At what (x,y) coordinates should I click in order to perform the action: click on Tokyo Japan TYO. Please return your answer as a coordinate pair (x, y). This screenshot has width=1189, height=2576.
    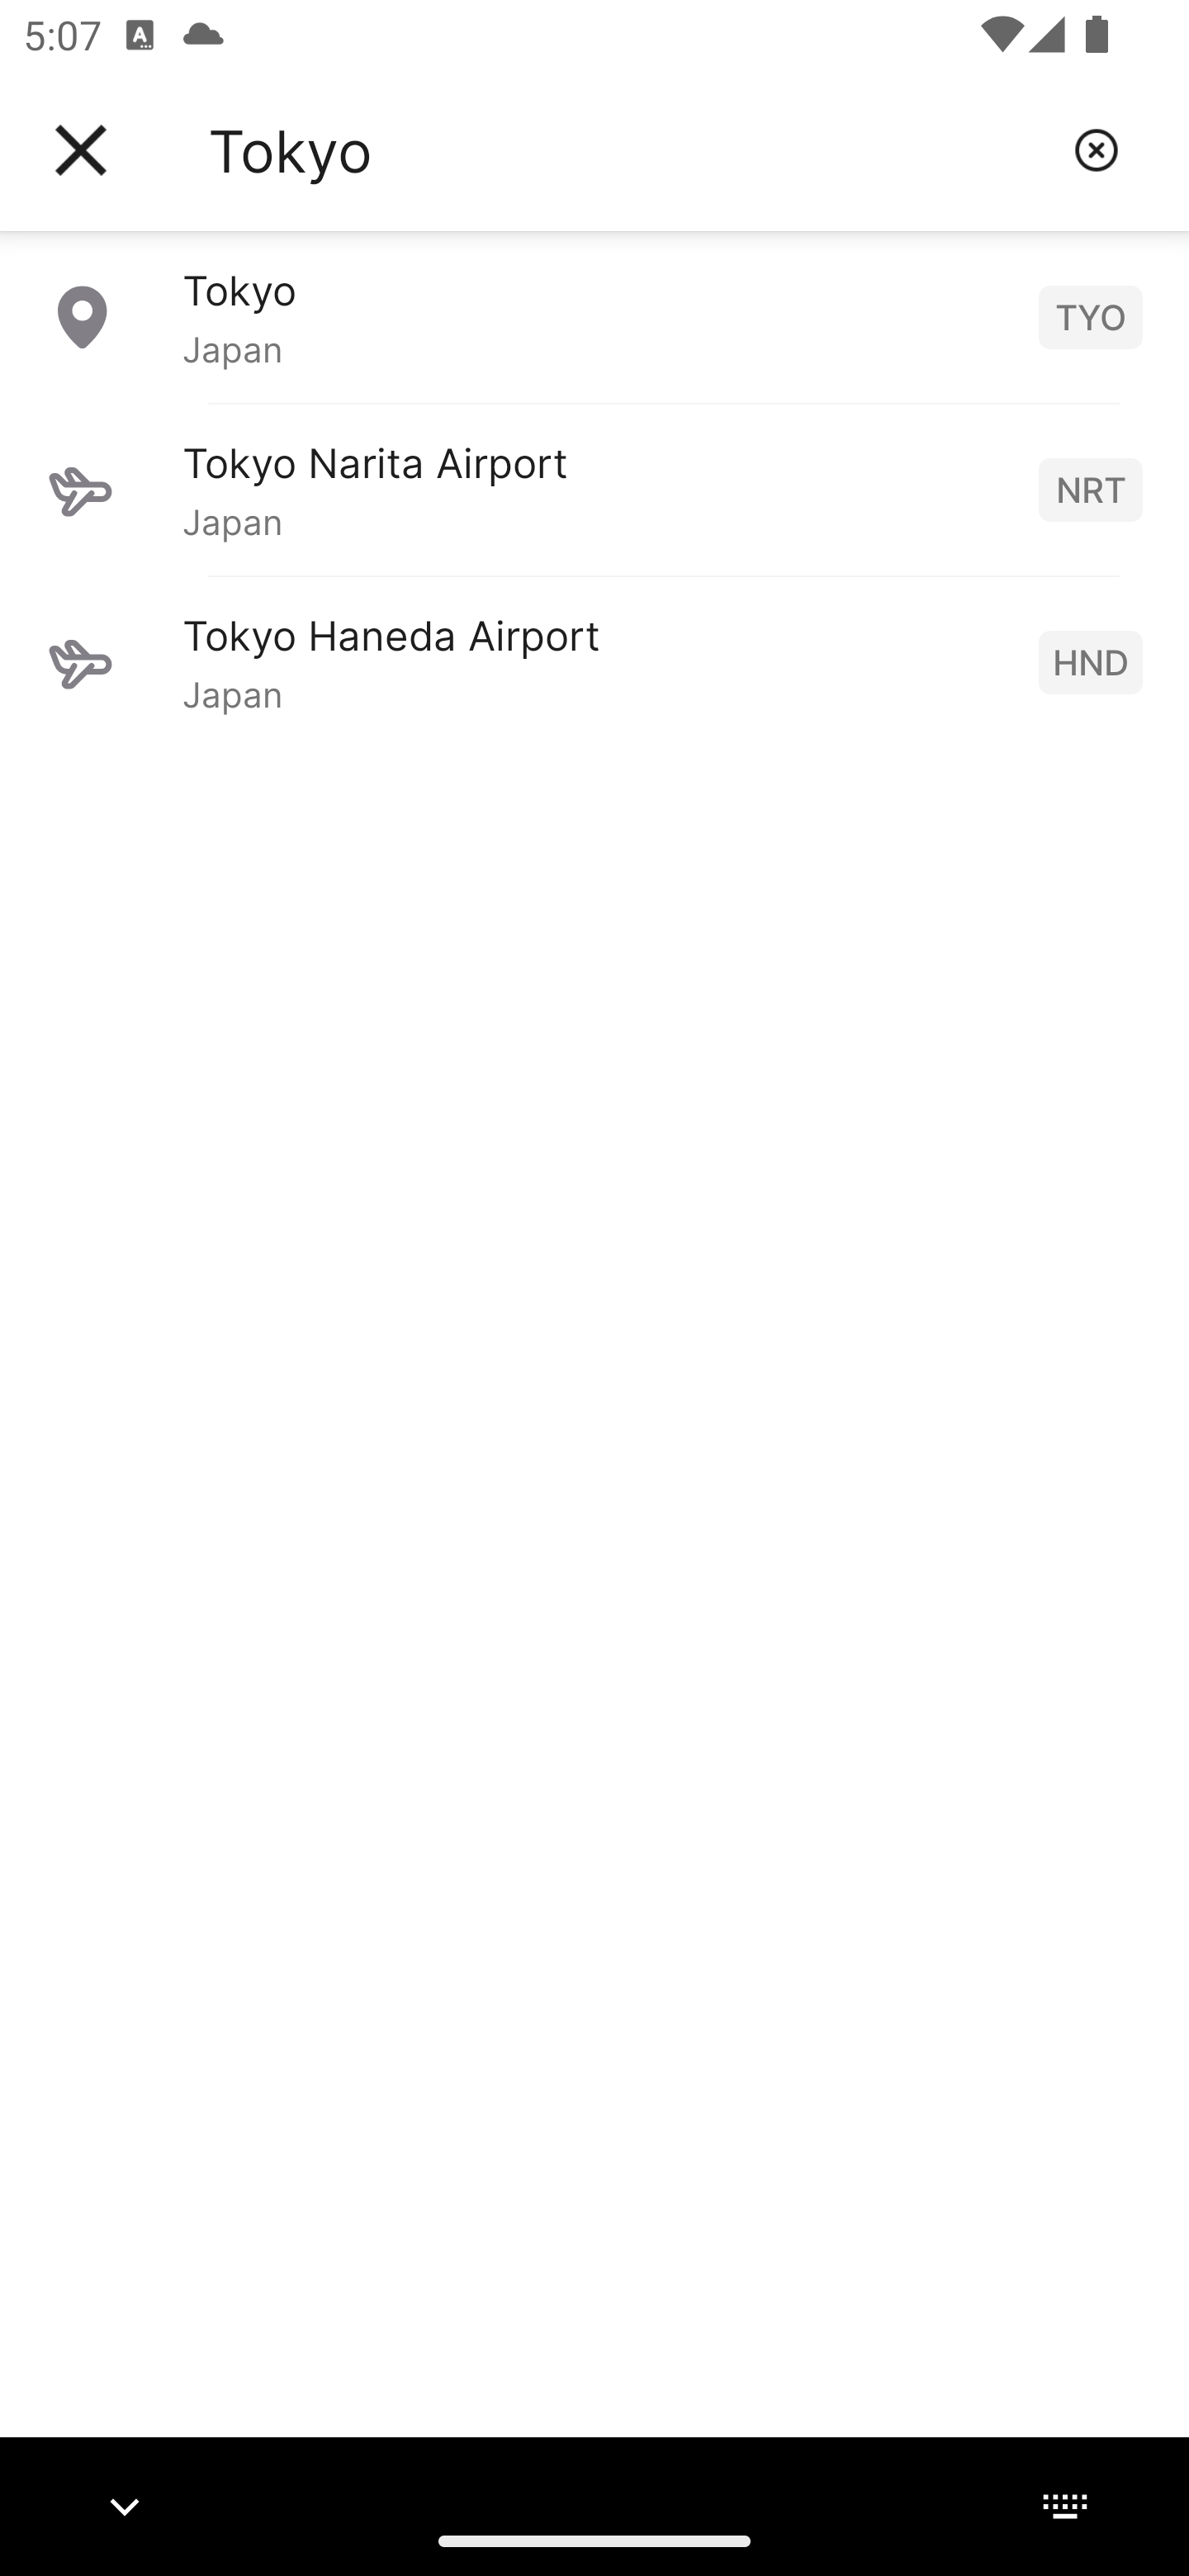
    Looking at the image, I should click on (594, 316).